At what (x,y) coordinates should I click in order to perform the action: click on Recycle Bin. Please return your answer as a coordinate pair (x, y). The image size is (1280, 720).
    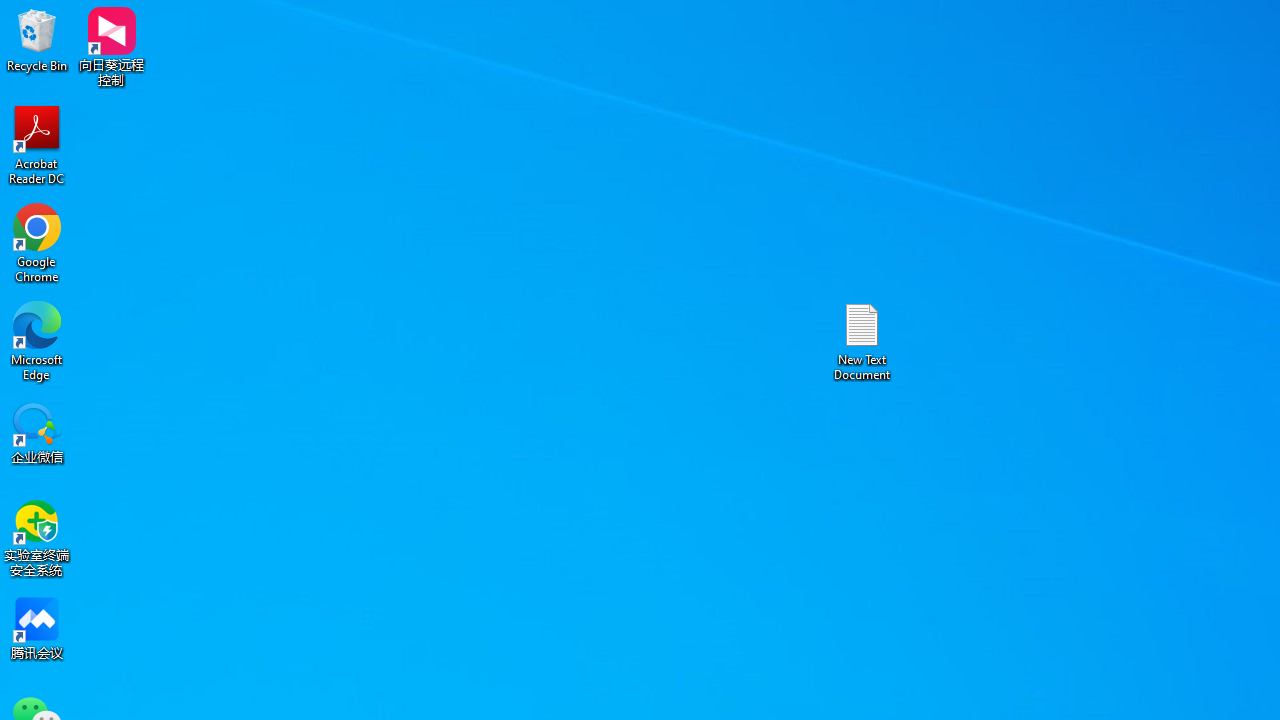
    Looking at the image, I should click on (37, 40).